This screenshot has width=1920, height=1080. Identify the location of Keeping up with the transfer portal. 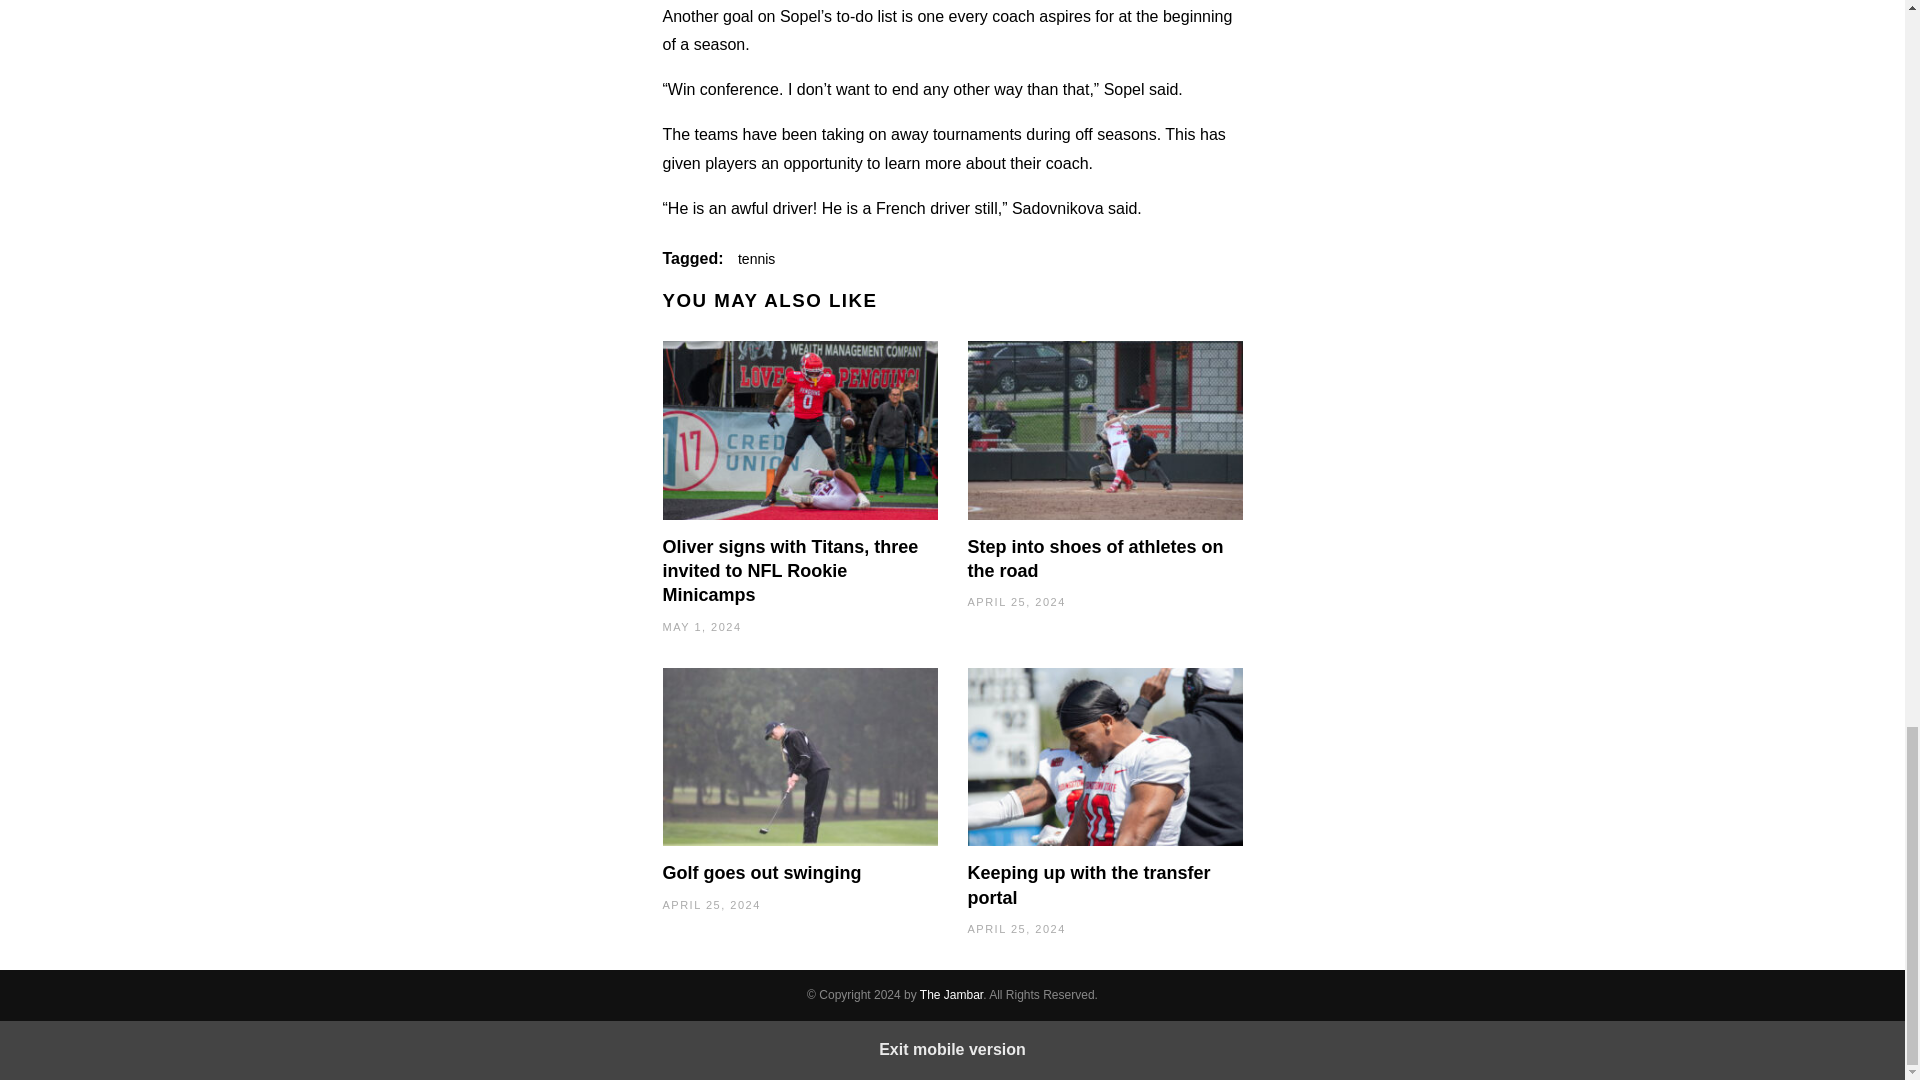
(1089, 884).